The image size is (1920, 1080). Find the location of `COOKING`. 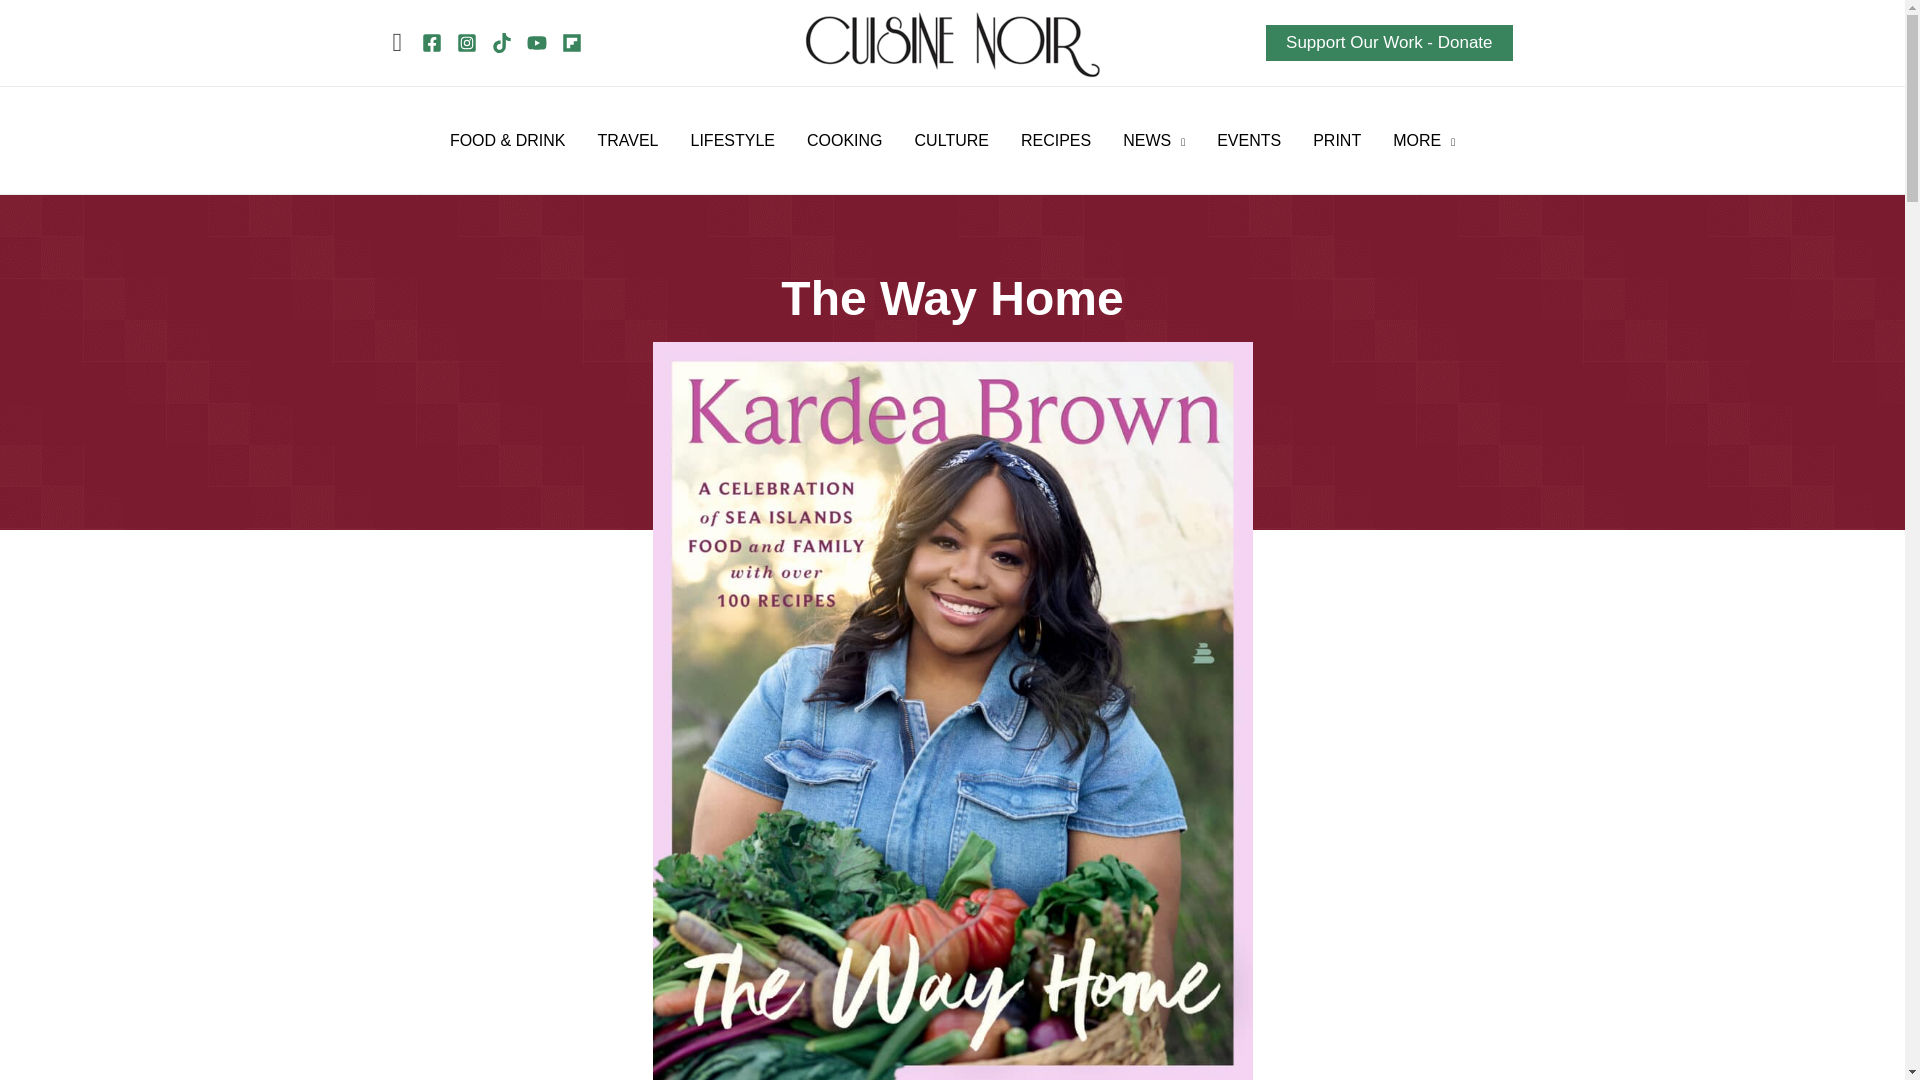

COOKING is located at coordinates (844, 140).